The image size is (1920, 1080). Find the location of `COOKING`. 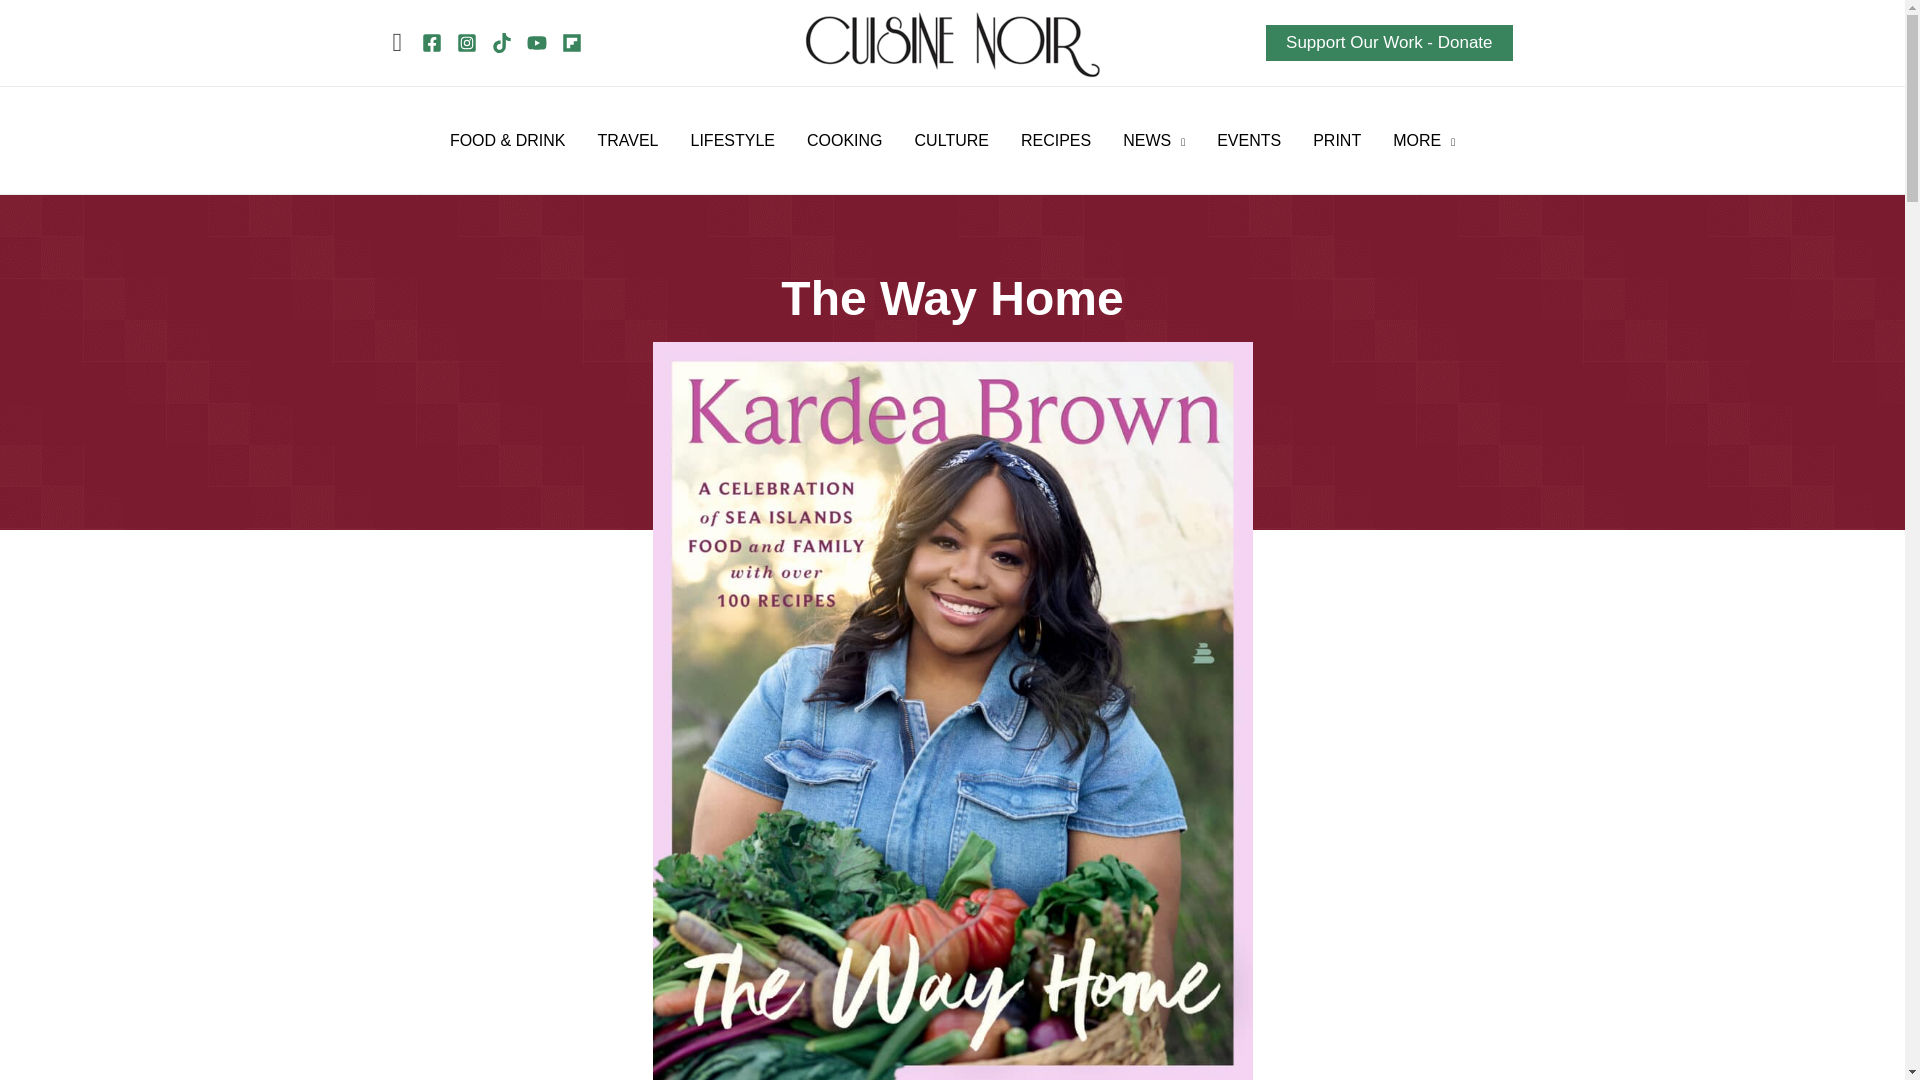

COOKING is located at coordinates (844, 140).